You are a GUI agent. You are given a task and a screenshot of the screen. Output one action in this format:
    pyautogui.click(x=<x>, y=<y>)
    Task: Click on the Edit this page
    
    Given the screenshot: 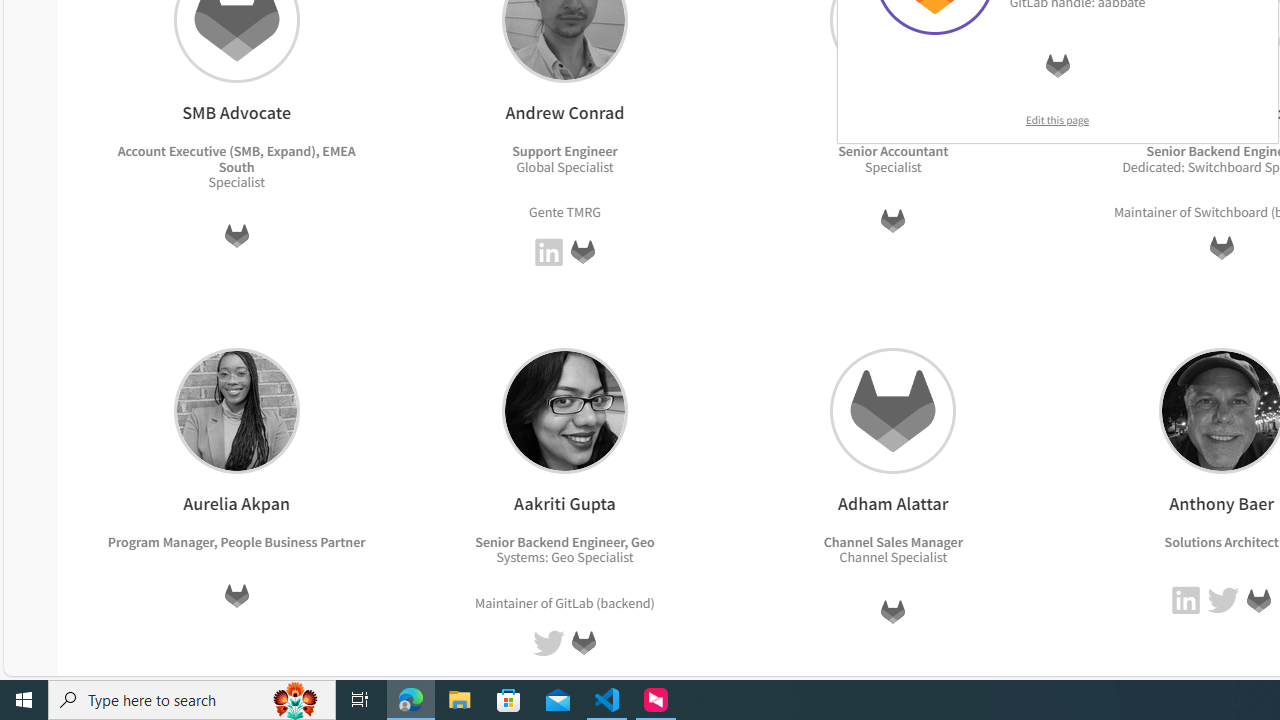 What is the action you would take?
    pyautogui.click(x=1058, y=120)
    